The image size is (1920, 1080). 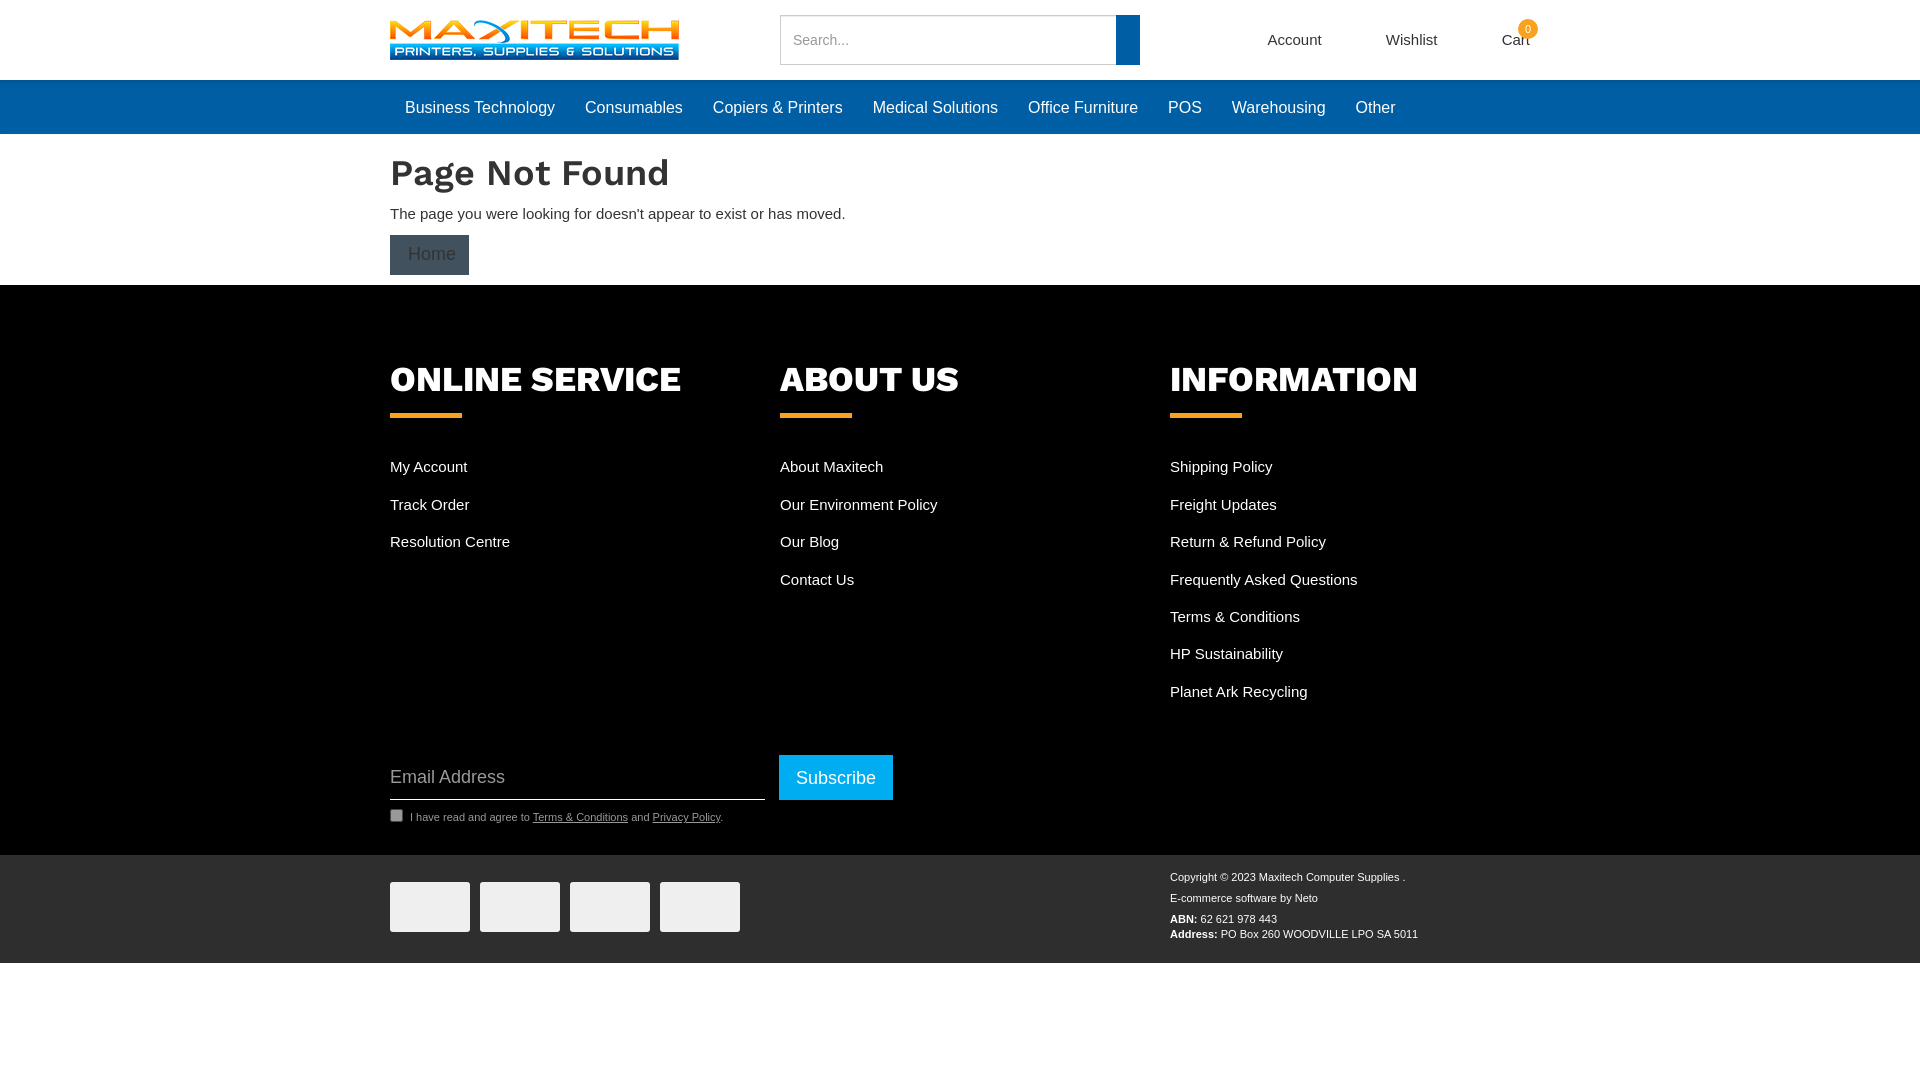 I want to click on Freight Updates, so click(x=1350, y=504).